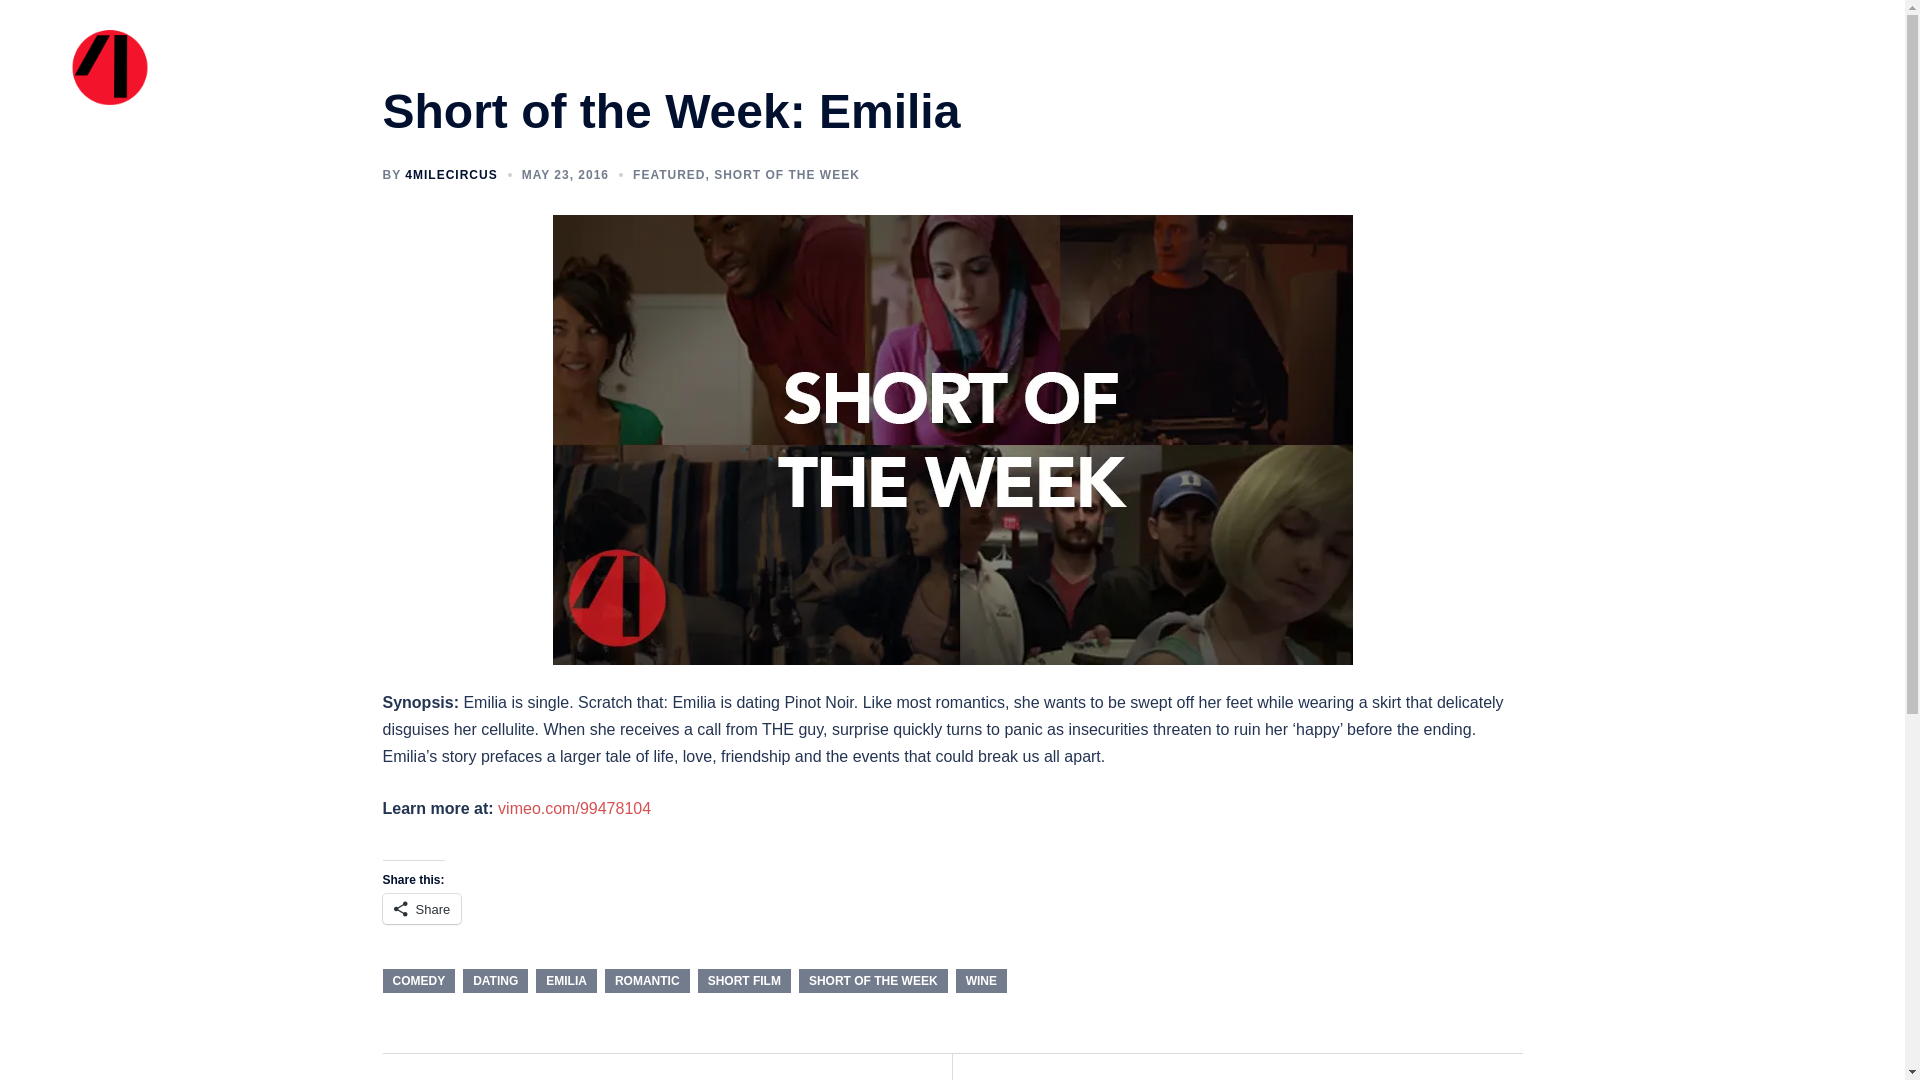  Describe the element at coordinates (873, 980) in the screenshot. I see `SHORT OF THE WEEK` at that location.